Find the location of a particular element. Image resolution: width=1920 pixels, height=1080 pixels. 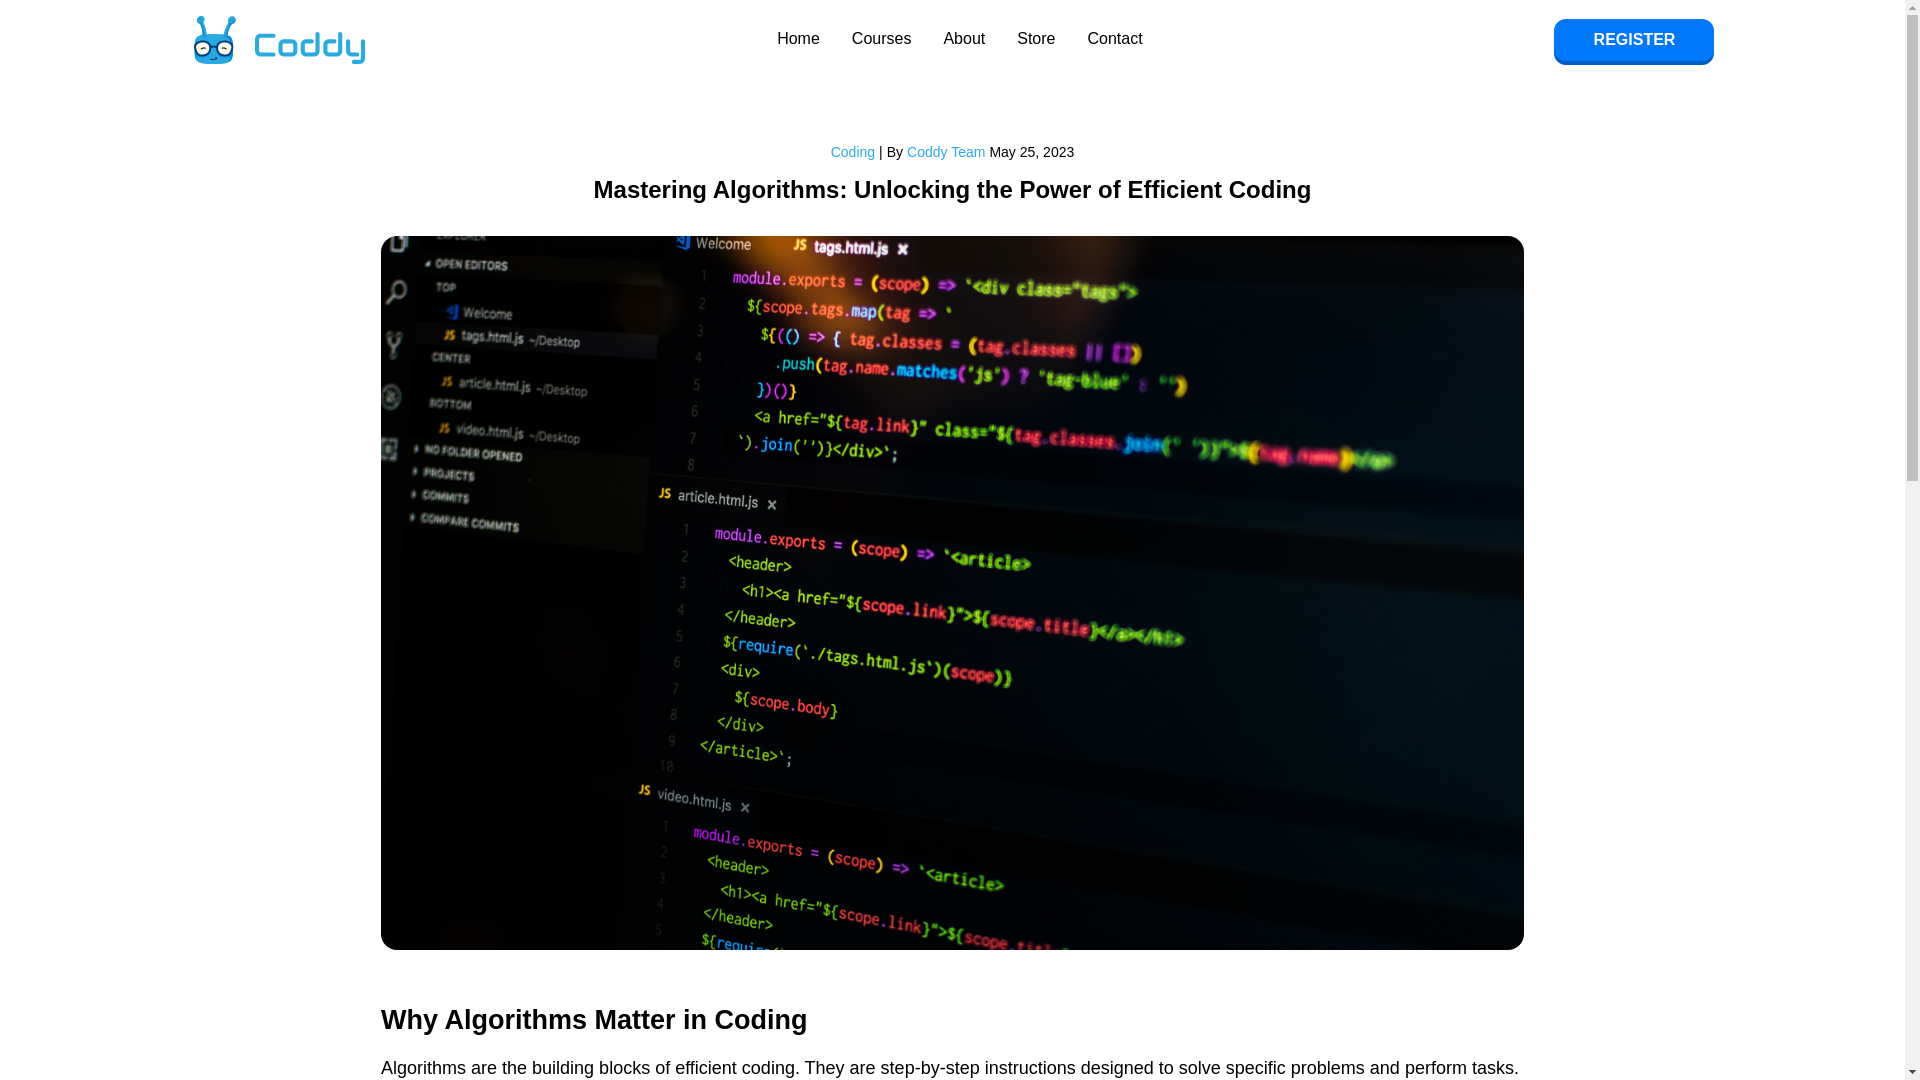

About is located at coordinates (963, 40).